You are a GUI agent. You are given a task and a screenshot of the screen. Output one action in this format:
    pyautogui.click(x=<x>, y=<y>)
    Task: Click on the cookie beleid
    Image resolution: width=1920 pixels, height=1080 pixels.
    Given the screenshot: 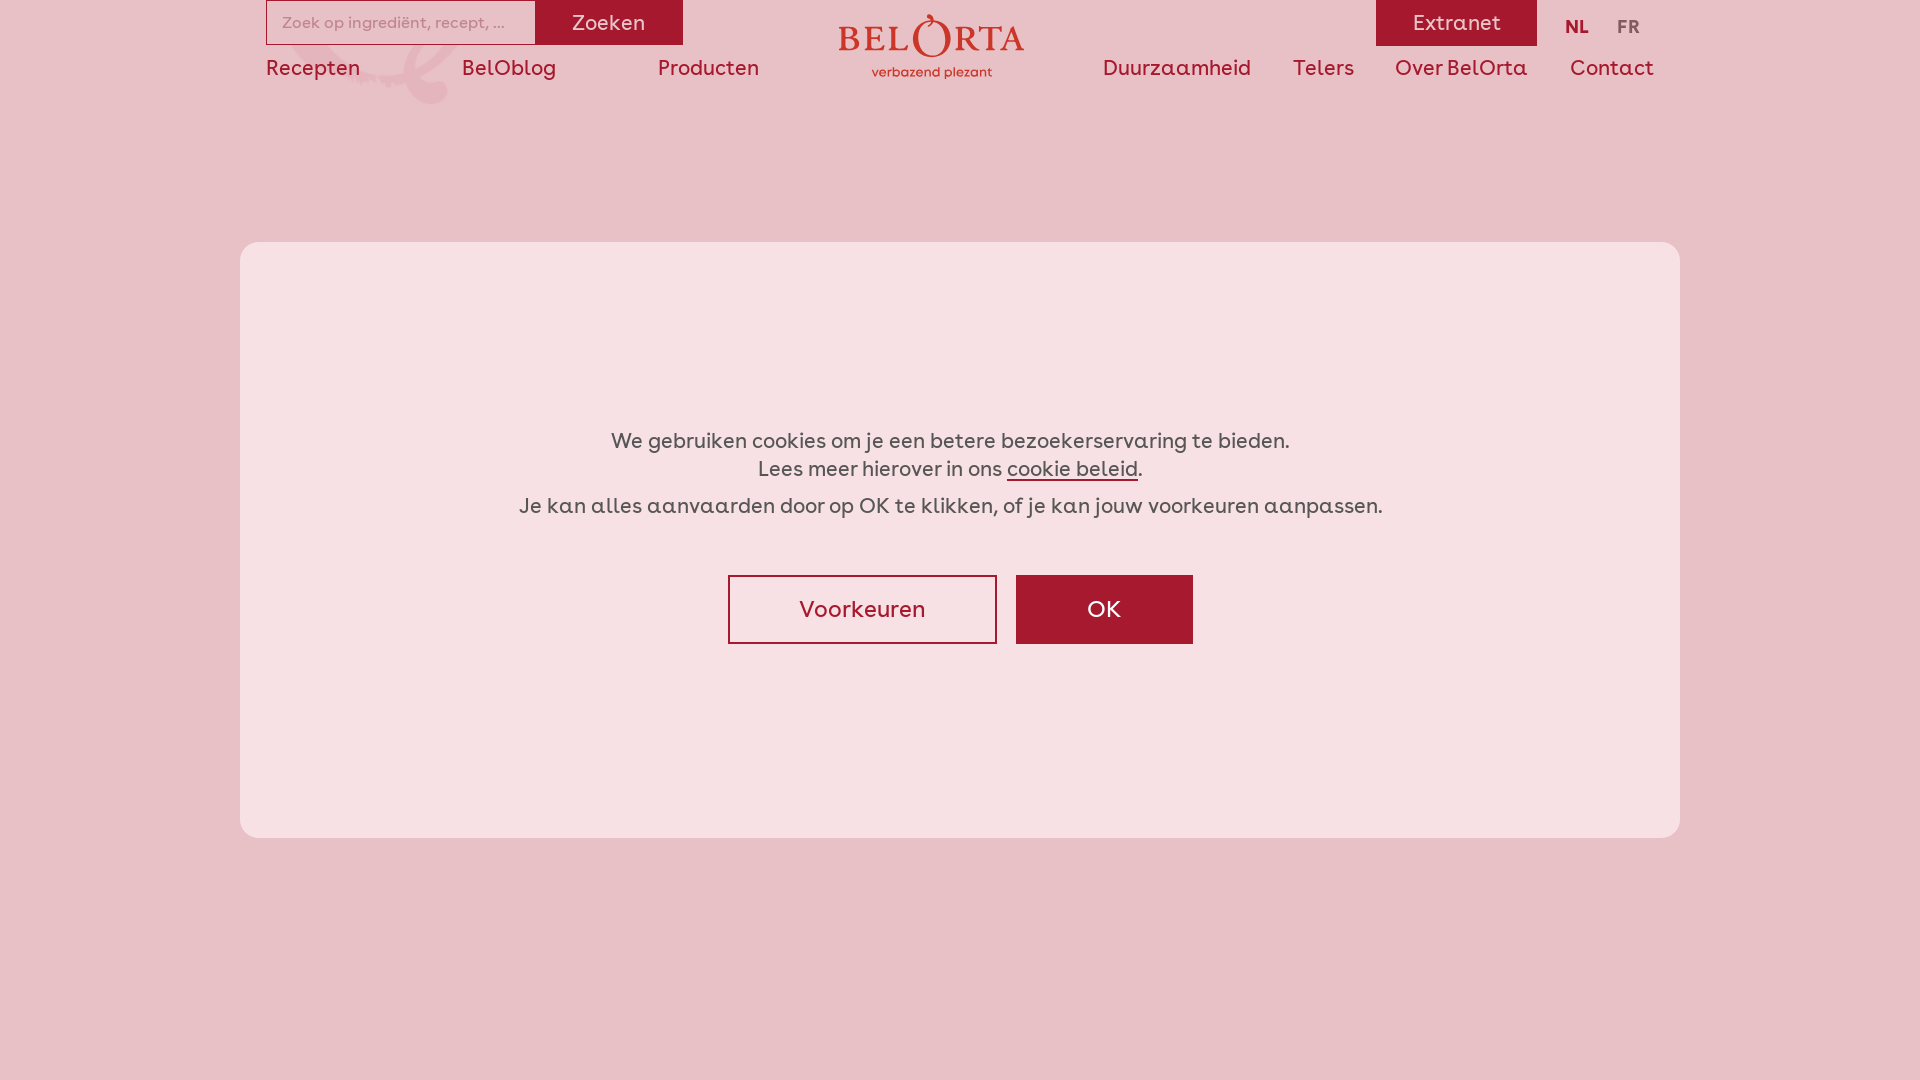 What is the action you would take?
    pyautogui.click(x=1072, y=468)
    